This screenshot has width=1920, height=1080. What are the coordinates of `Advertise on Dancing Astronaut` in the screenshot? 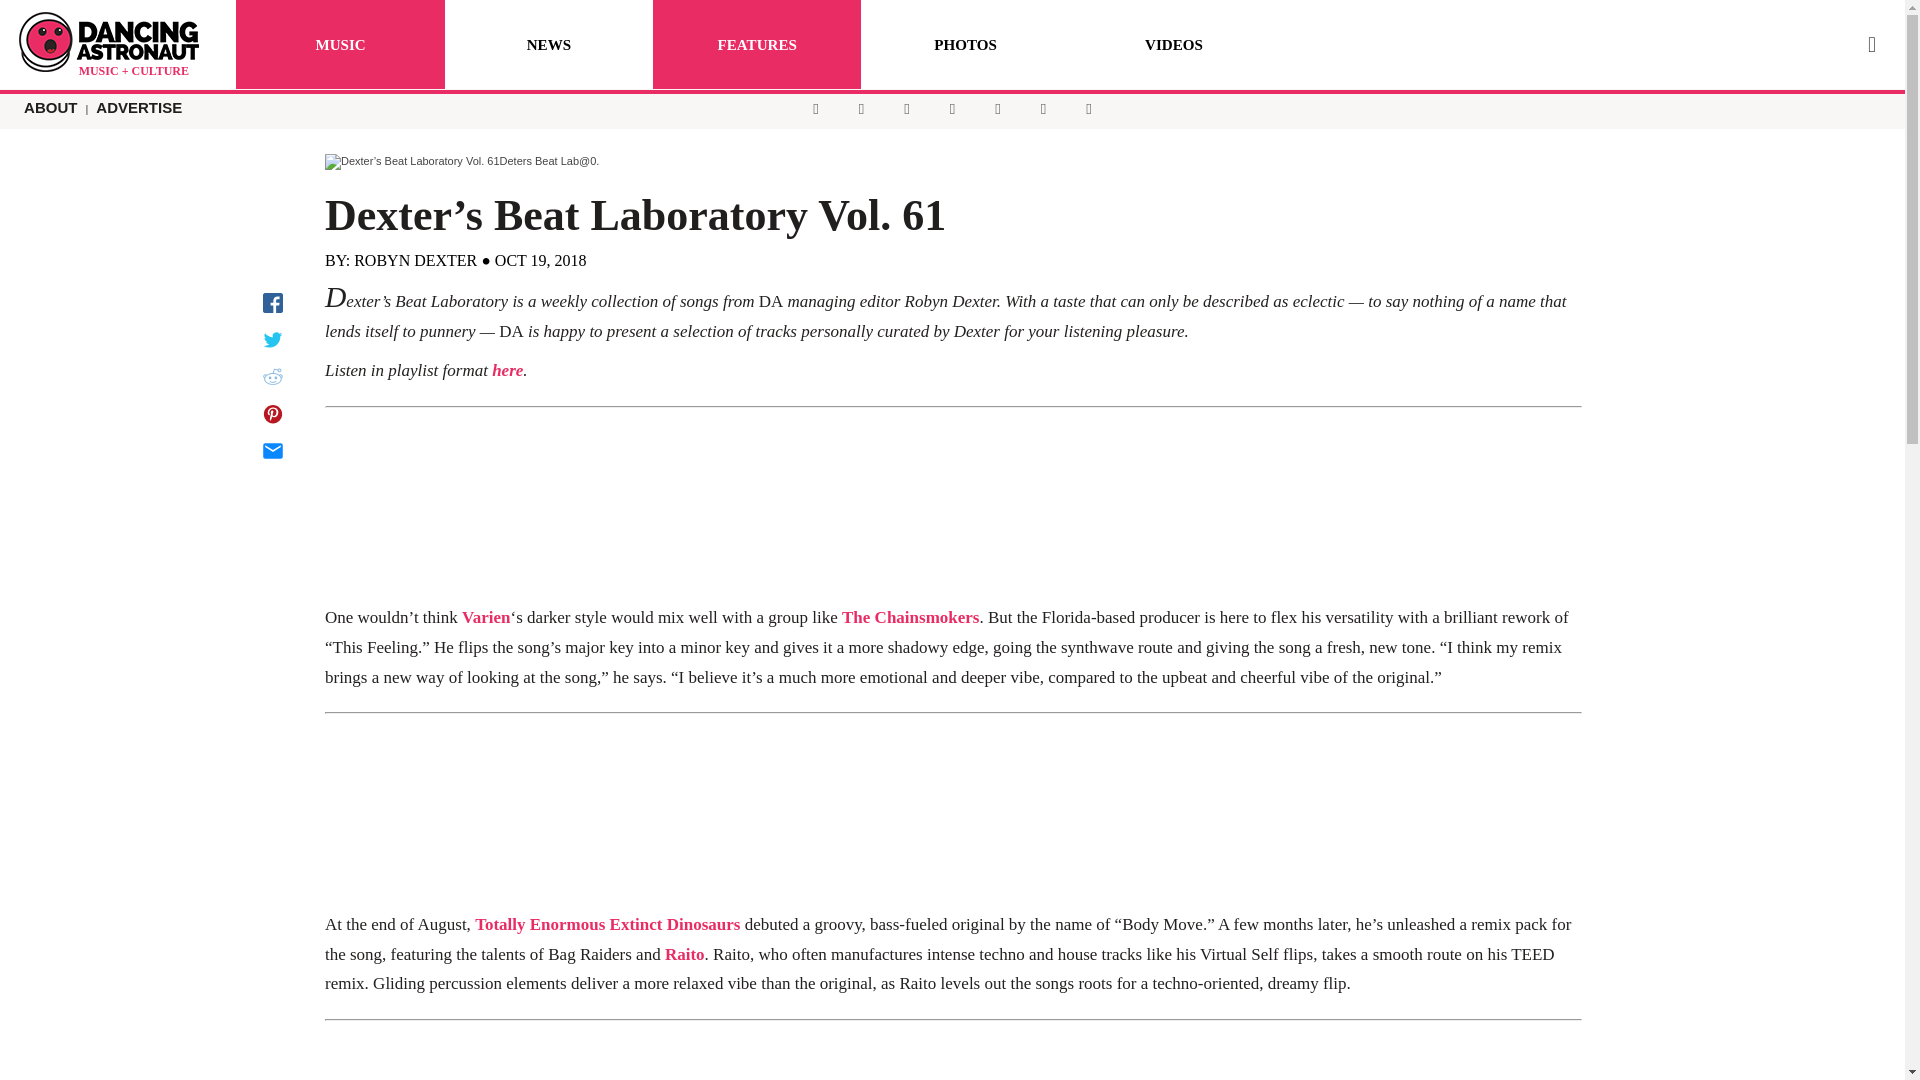 It's located at (139, 107).